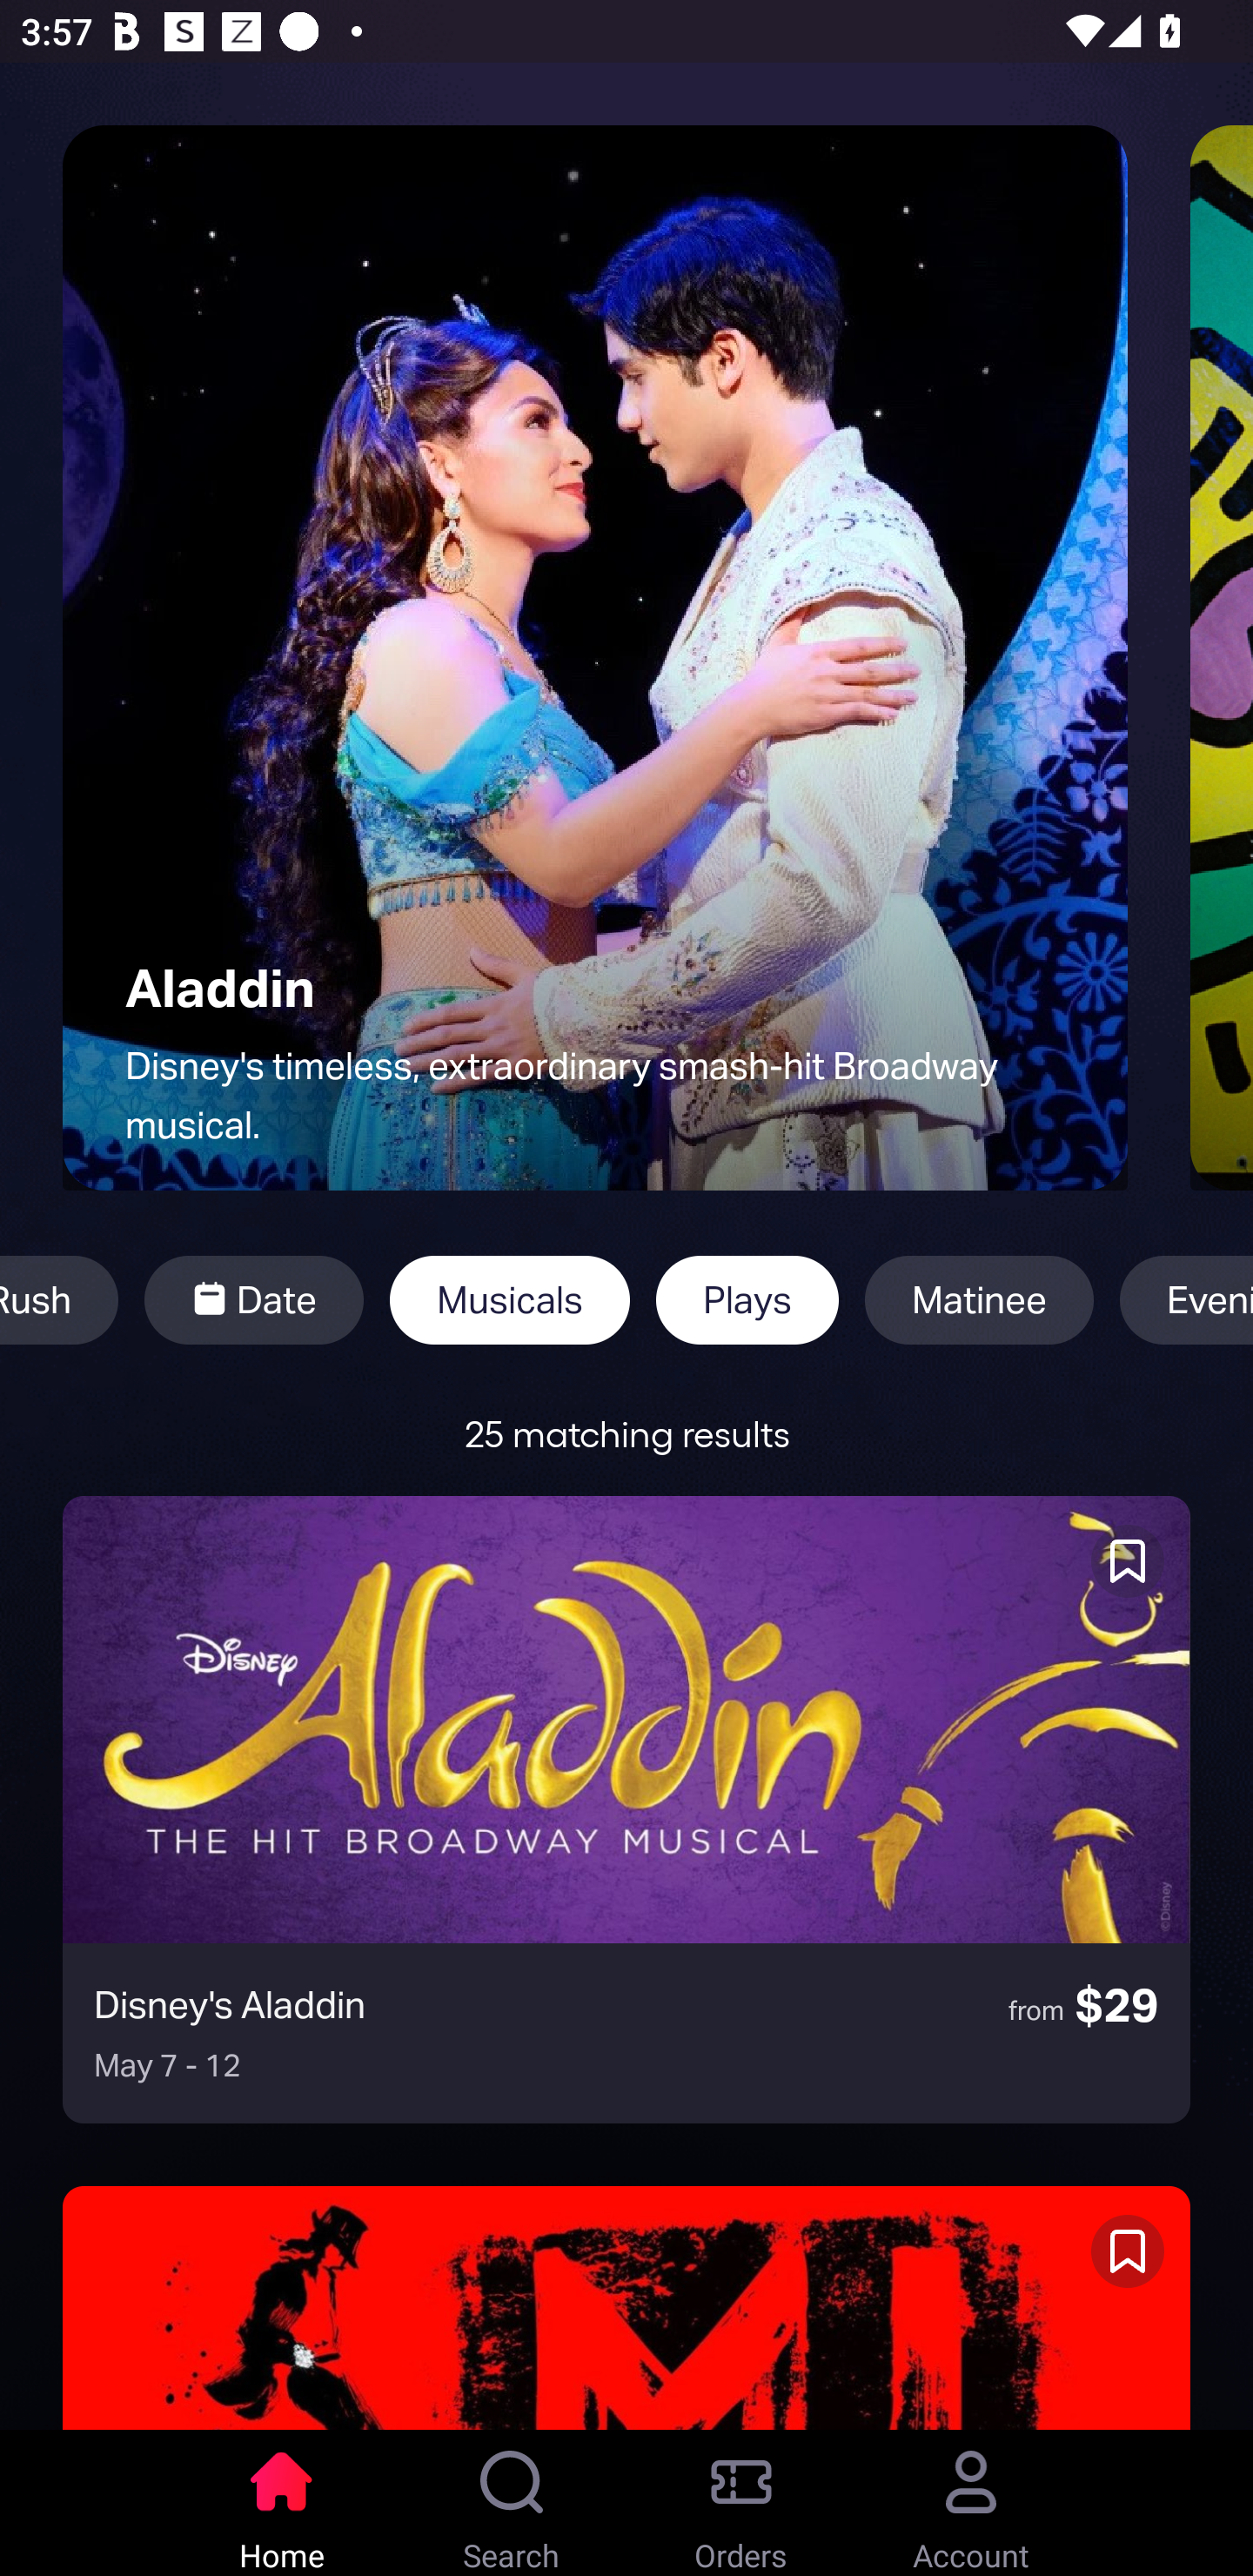 Image resolution: width=1253 pixels, height=2576 pixels. I want to click on Disney's Aladdin from $29 May 7 - 12, so click(626, 1809).